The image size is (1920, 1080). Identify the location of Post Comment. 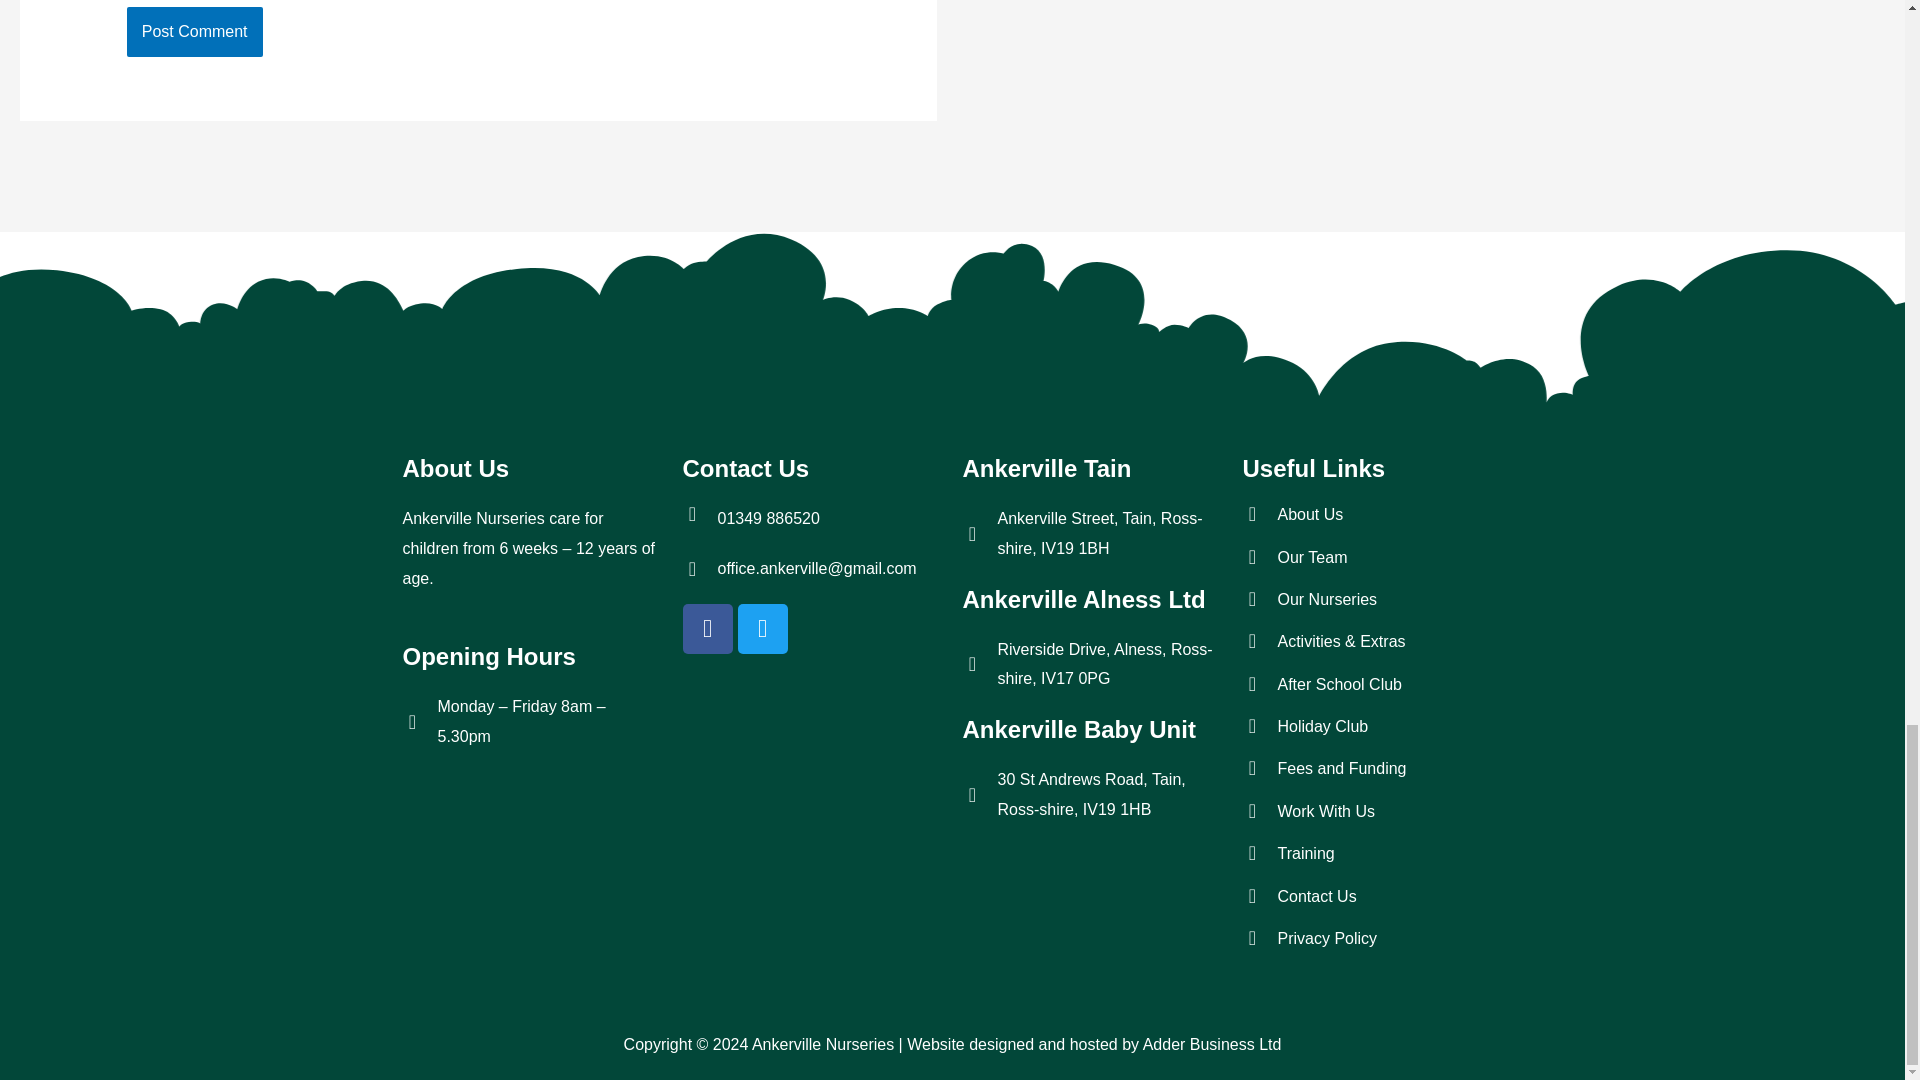
(194, 32).